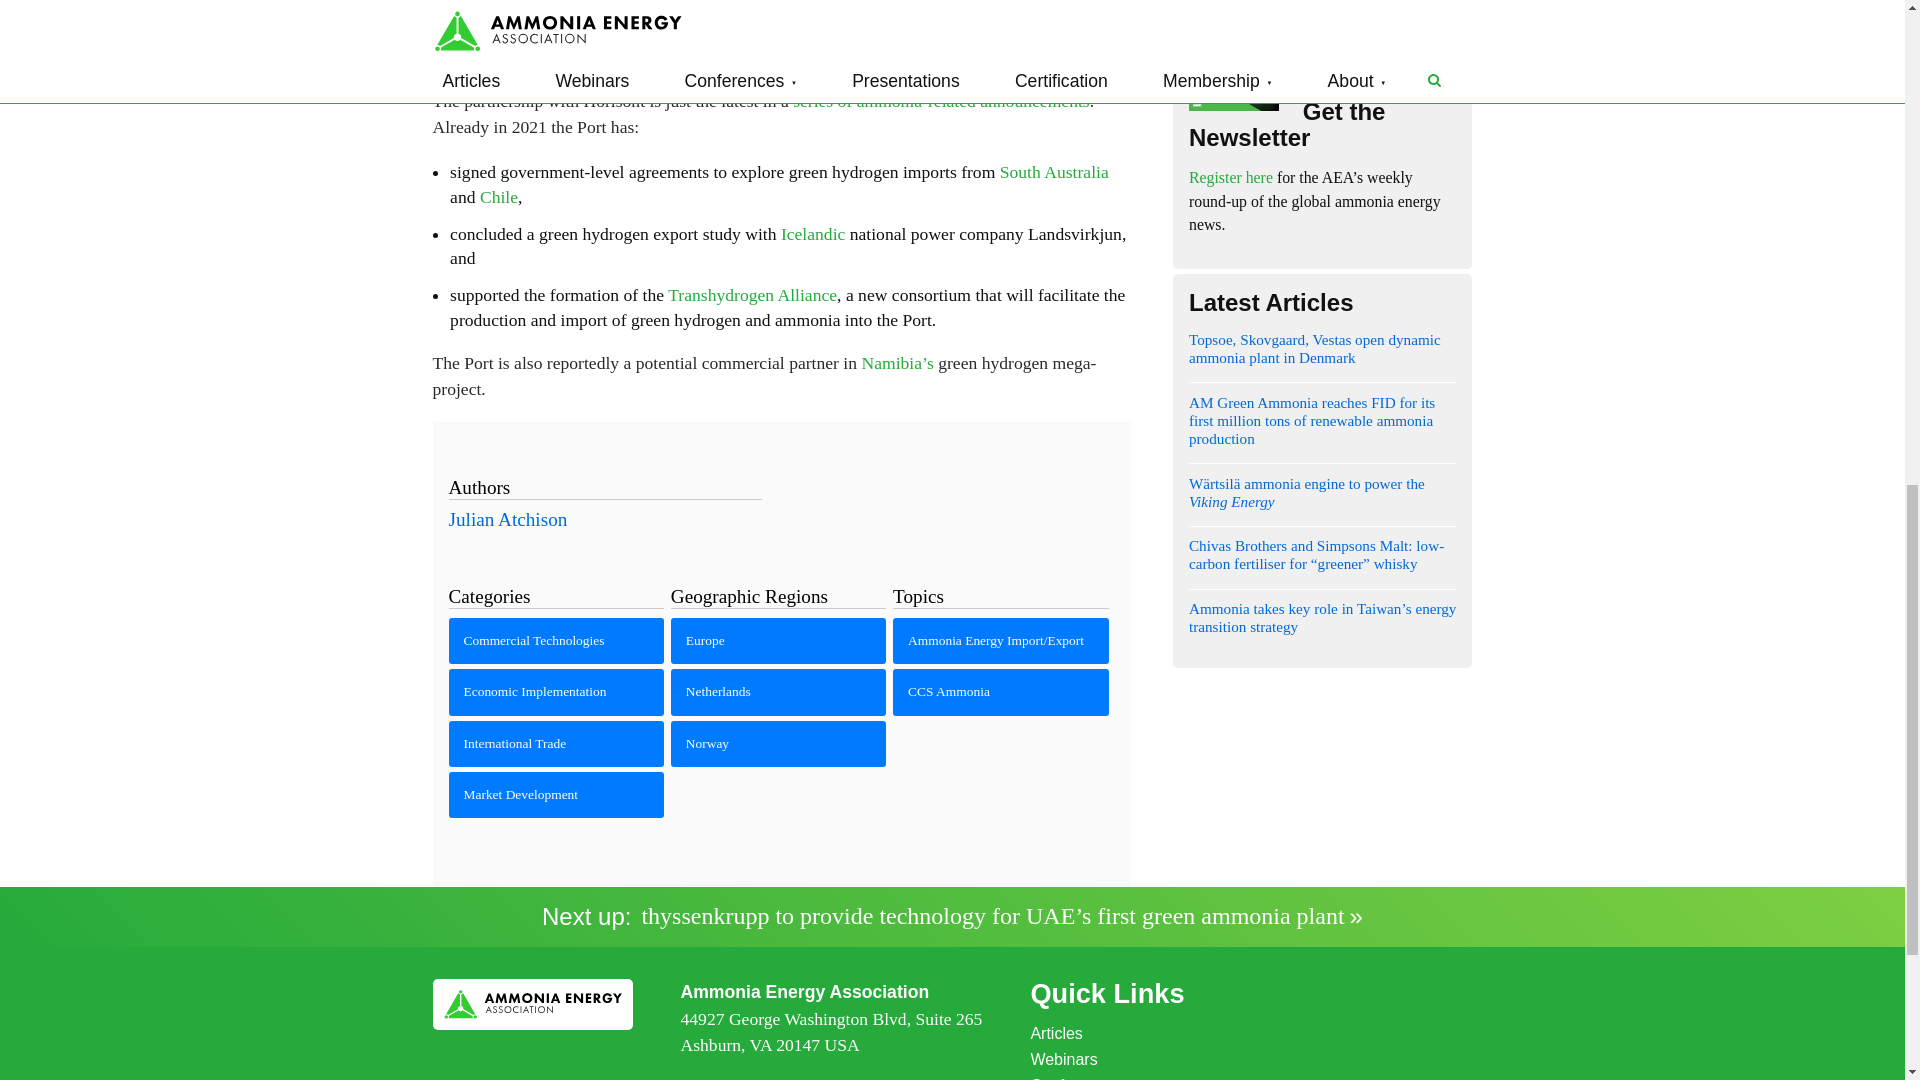 The width and height of the screenshot is (1920, 1080). What do you see at coordinates (778, 744) in the screenshot?
I see `See other items in Norway Geographic Regions` at bounding box center [778, 744].